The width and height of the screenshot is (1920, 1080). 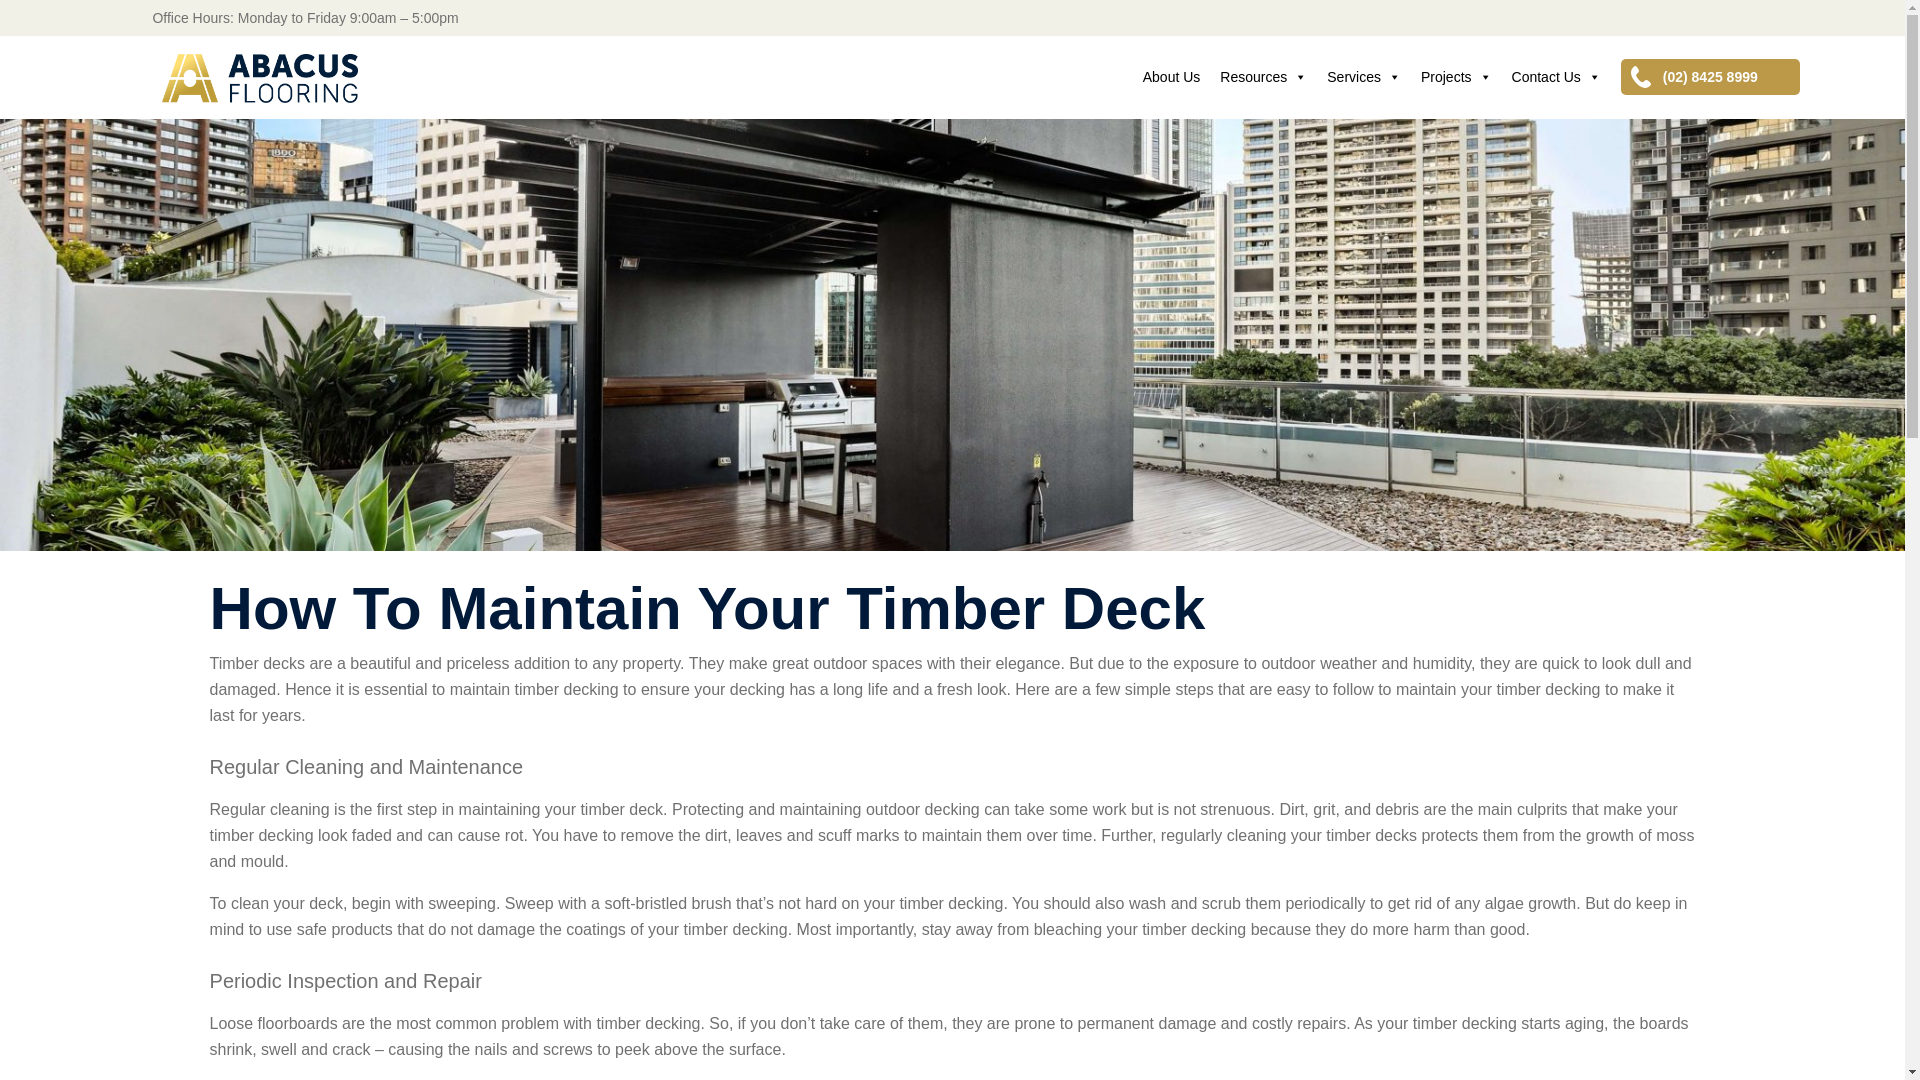 I want to click on Services, so click(x=1364, y=76).